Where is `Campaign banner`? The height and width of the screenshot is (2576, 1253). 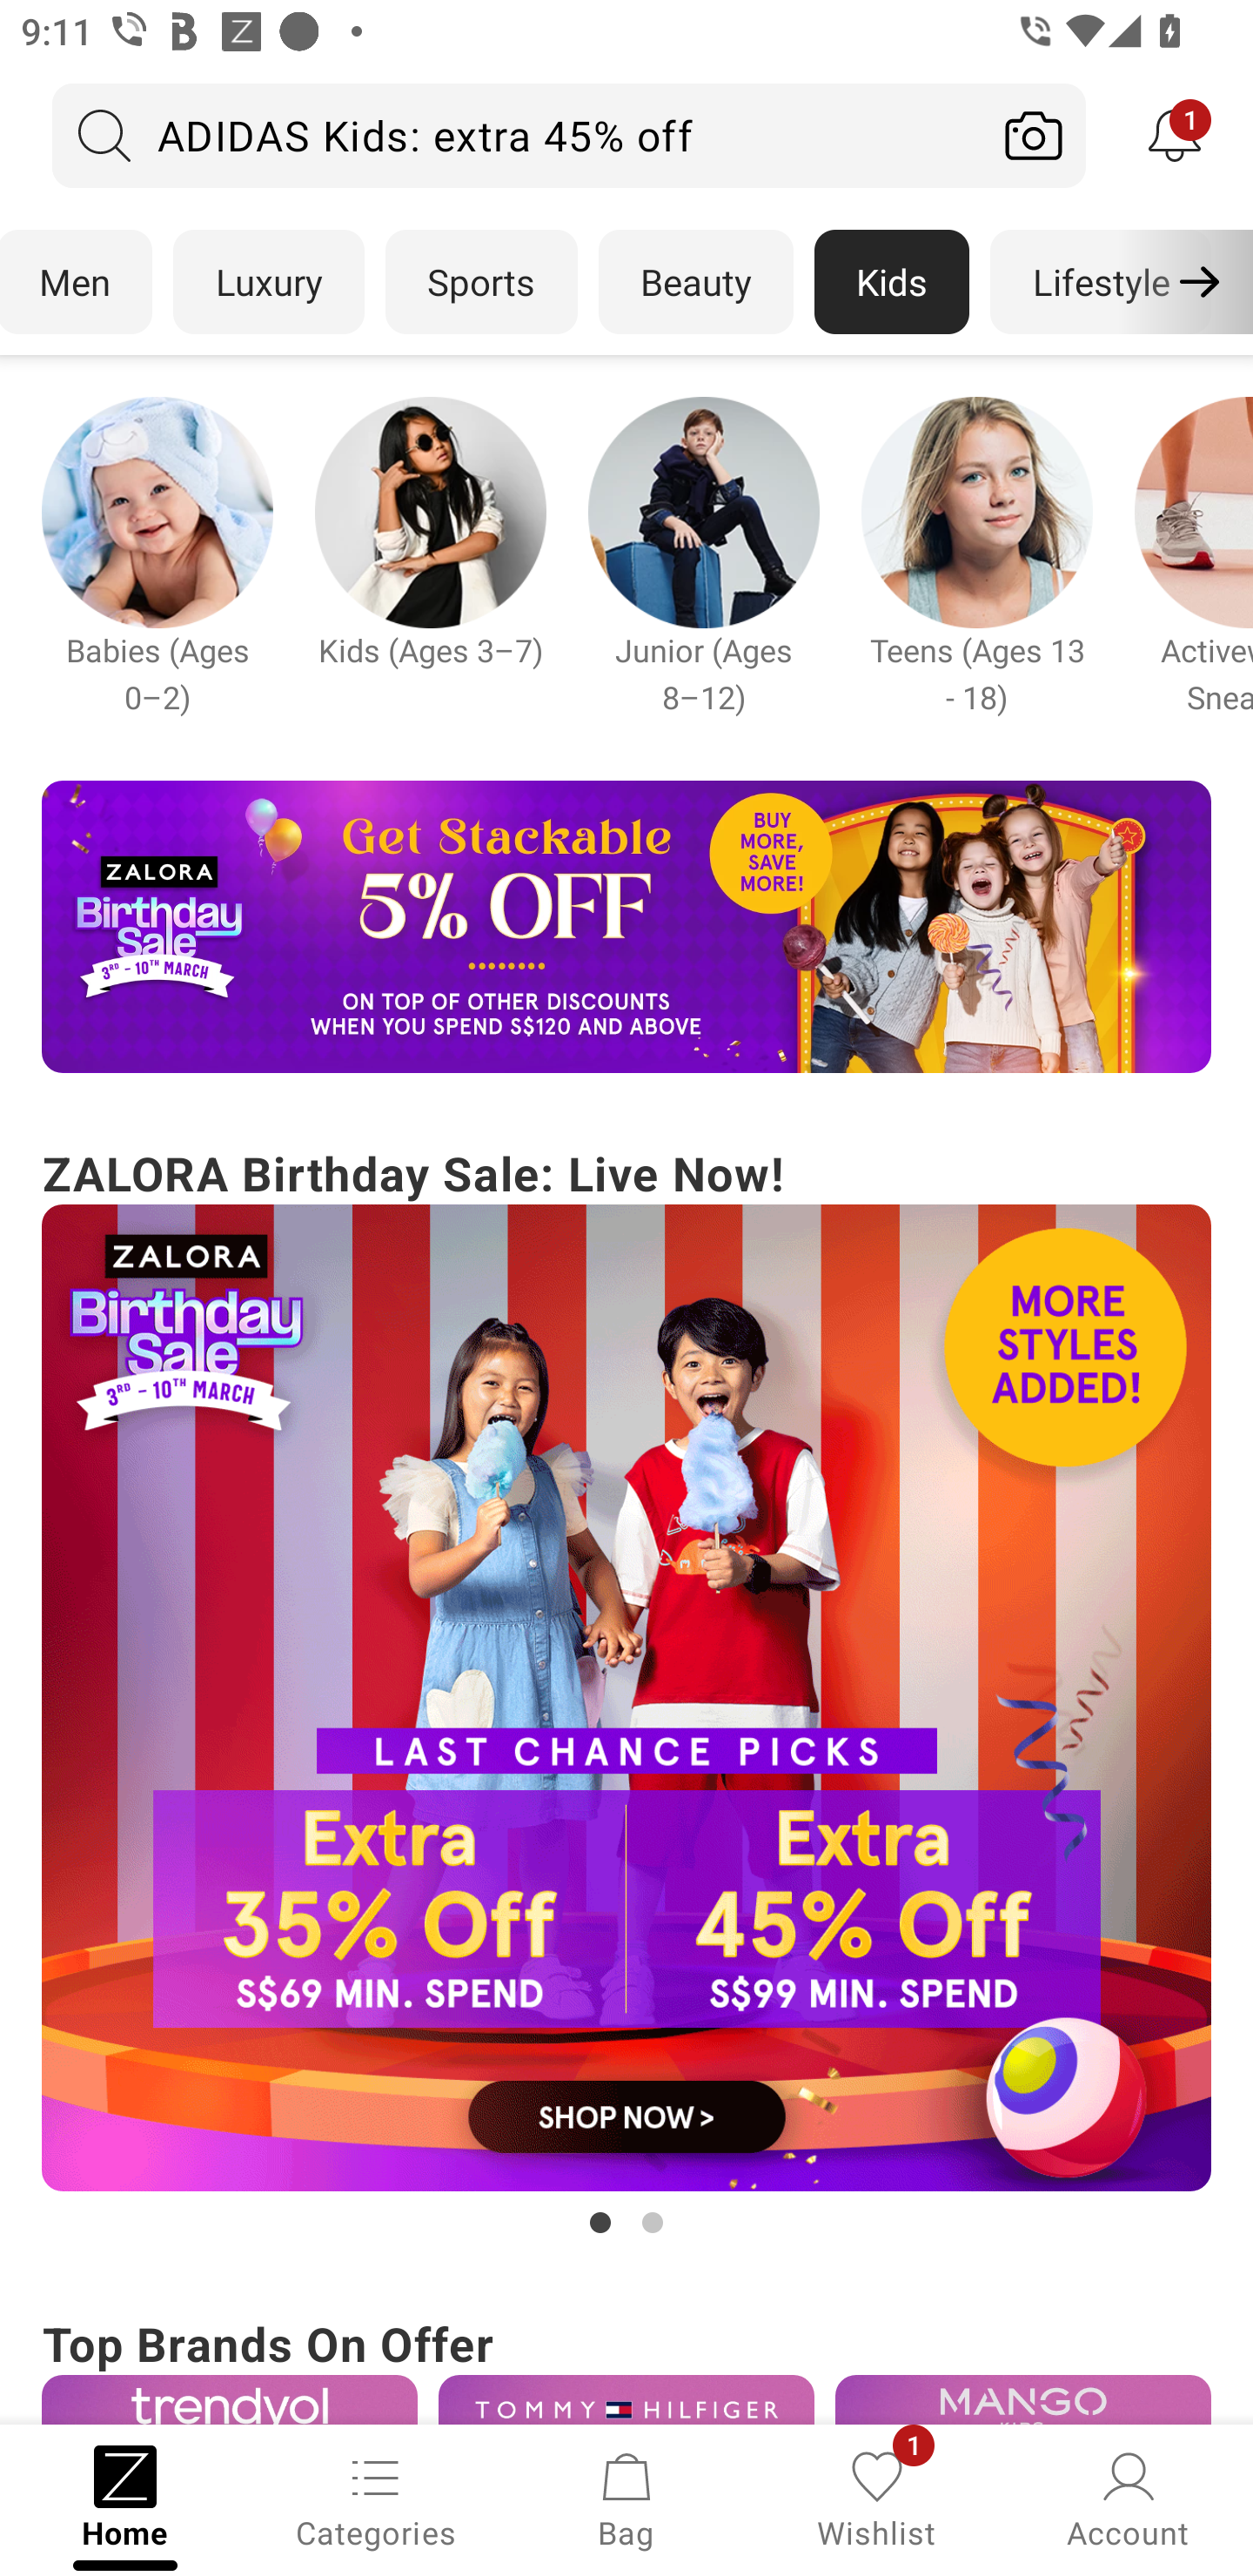 Campaign banner is located at coordinates (626, 1699).